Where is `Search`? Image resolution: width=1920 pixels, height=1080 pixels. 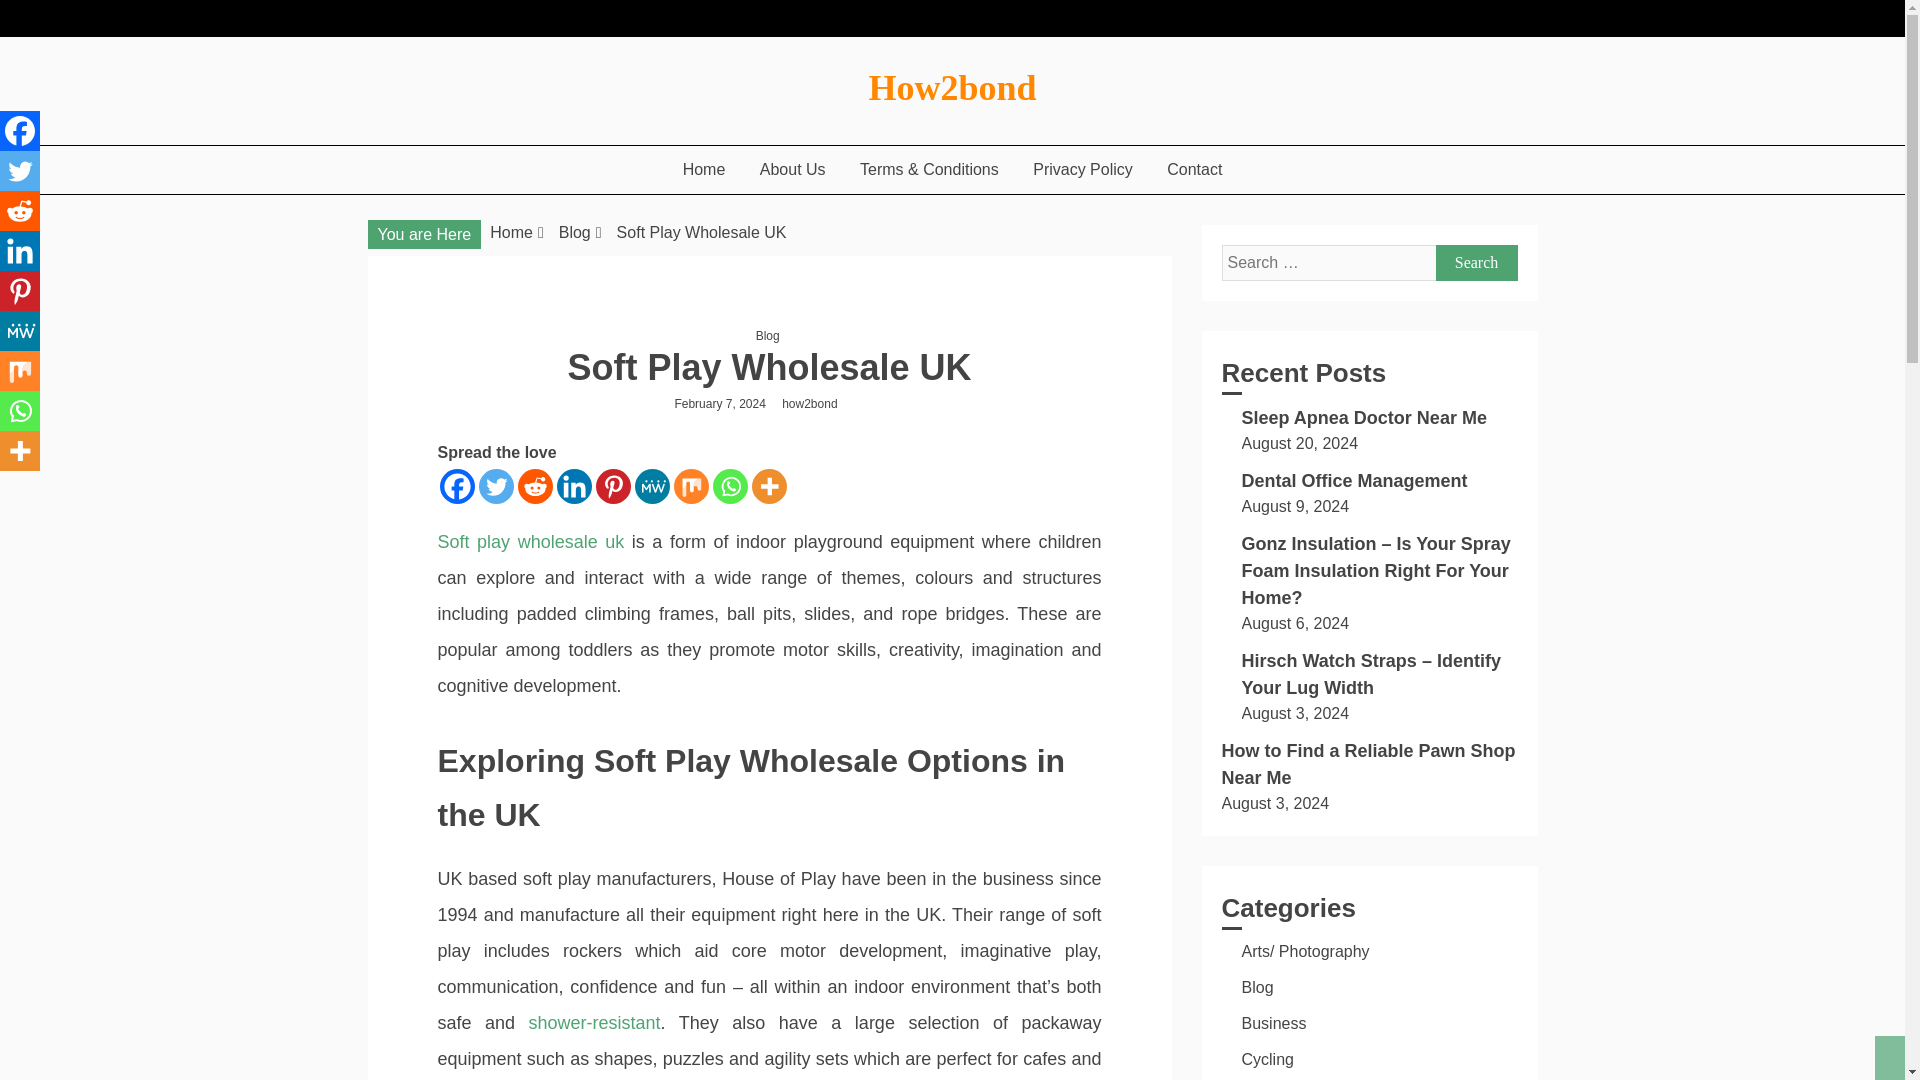 Search is located at coordinates (1477, 262).